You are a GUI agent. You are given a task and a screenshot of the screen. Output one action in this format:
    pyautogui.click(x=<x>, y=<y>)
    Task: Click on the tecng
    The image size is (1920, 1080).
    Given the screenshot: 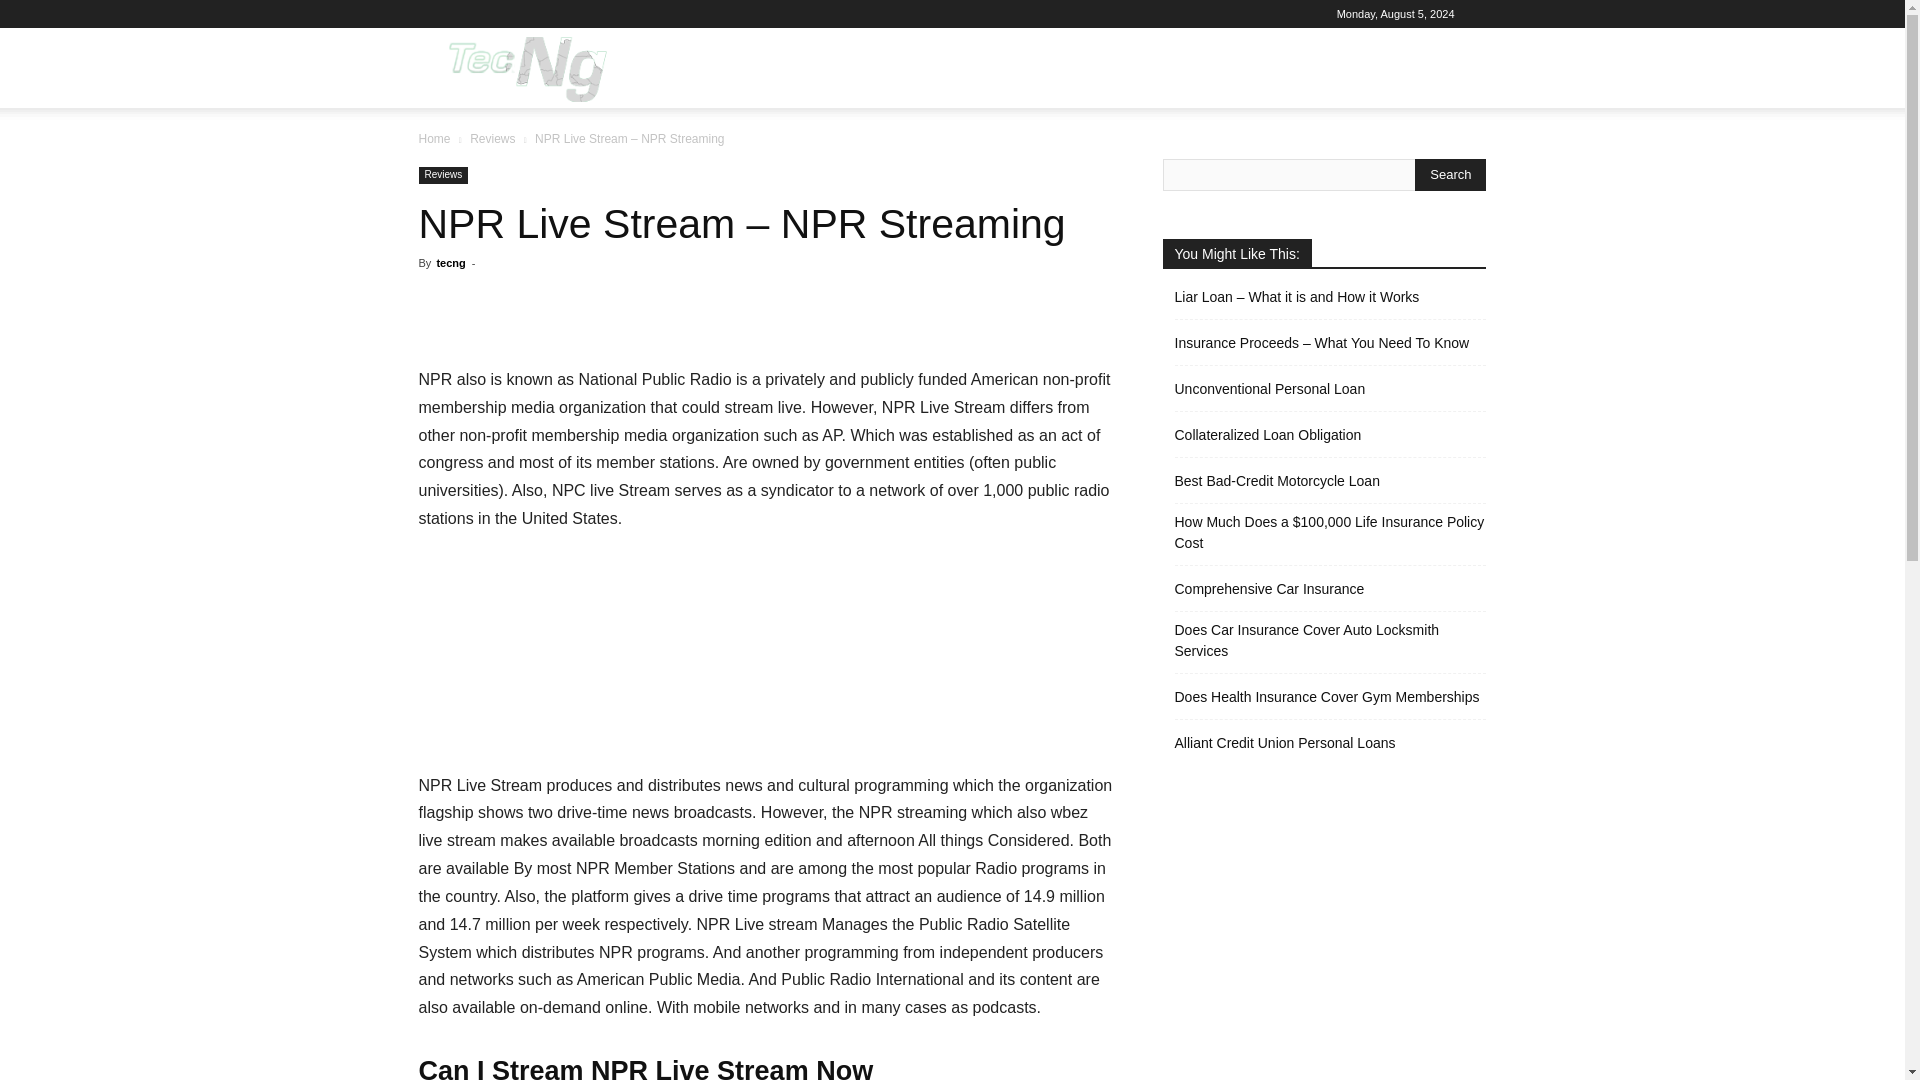 What is the action you would take?
    pyautogui.click(x=450, y=262)
    